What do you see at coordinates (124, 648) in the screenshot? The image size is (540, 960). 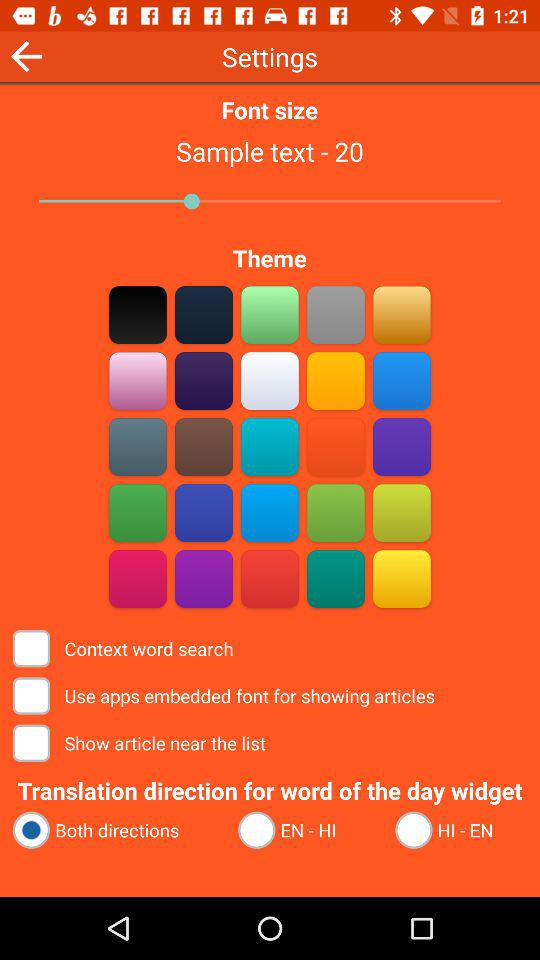 I see `jump until the context word search checkbox` at bounding box center [124, 648].